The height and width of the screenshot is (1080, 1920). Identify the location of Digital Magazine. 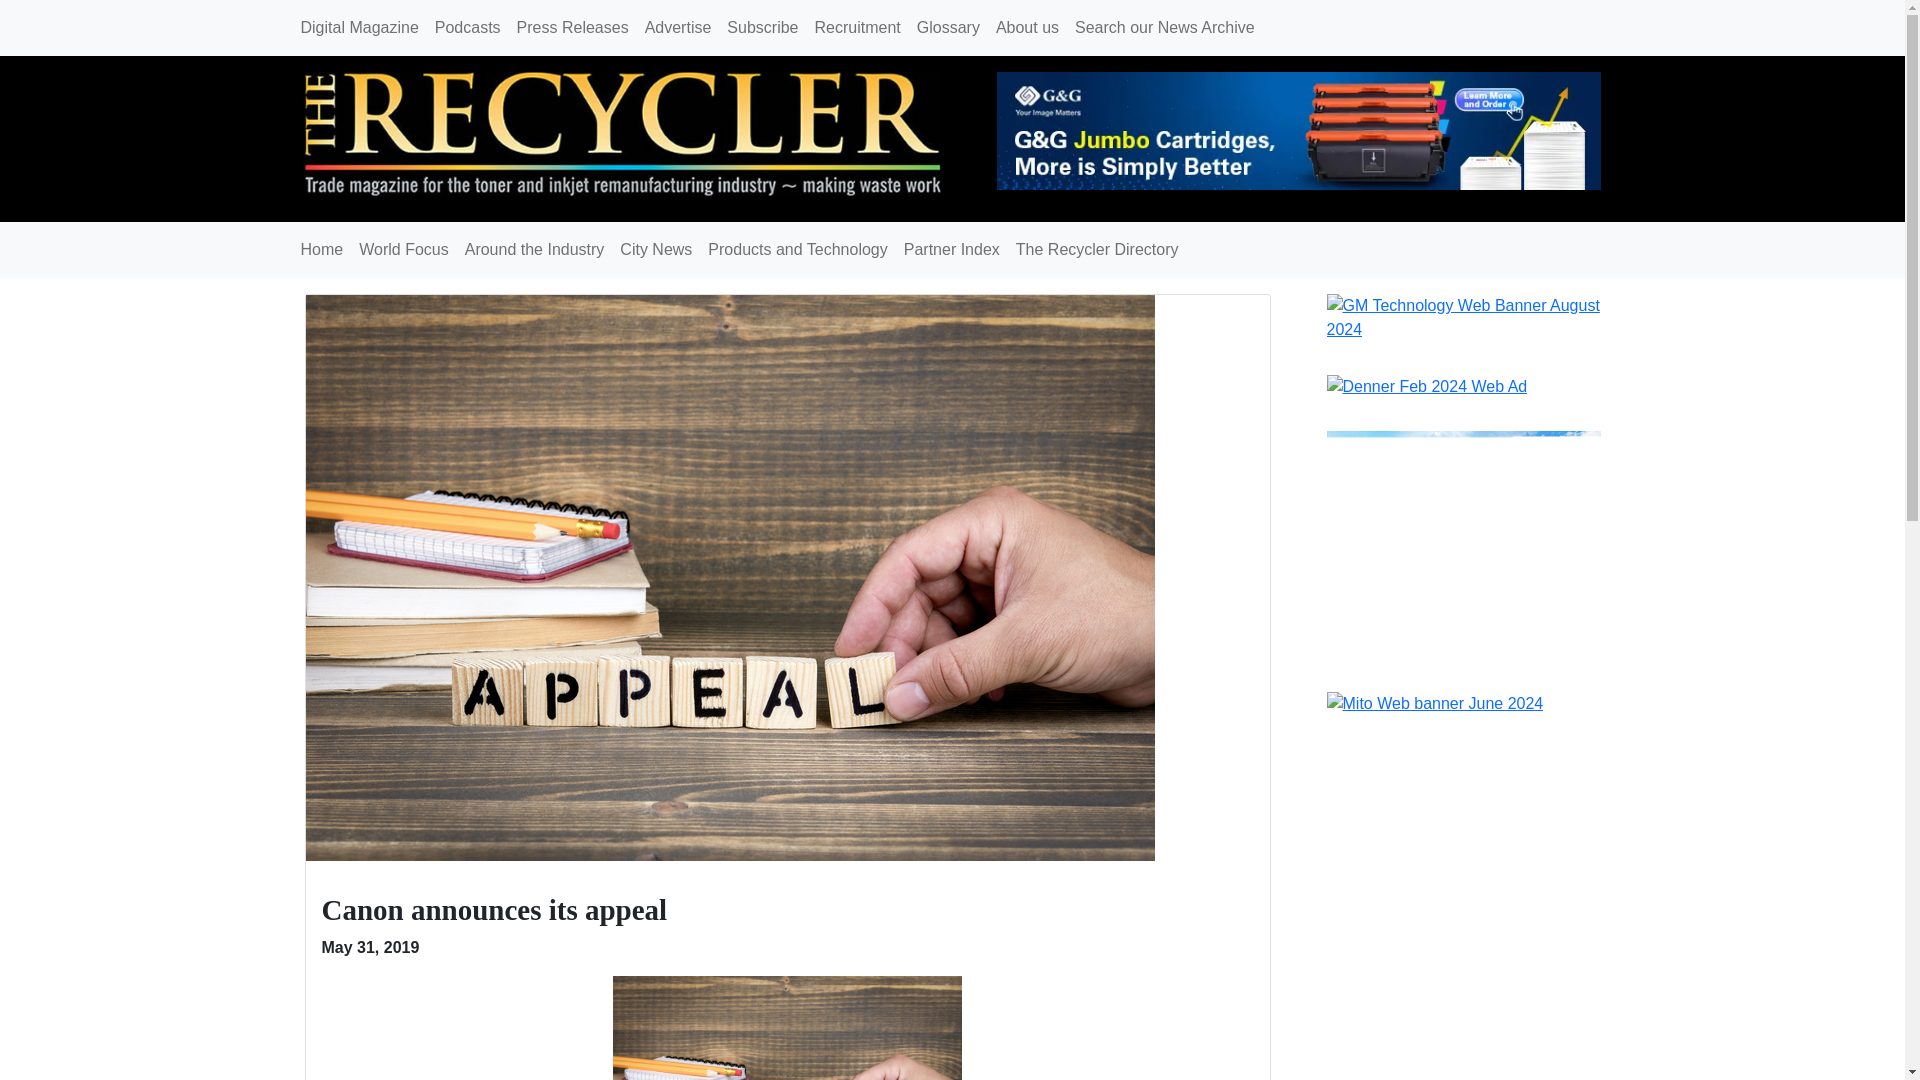
(358, 27).